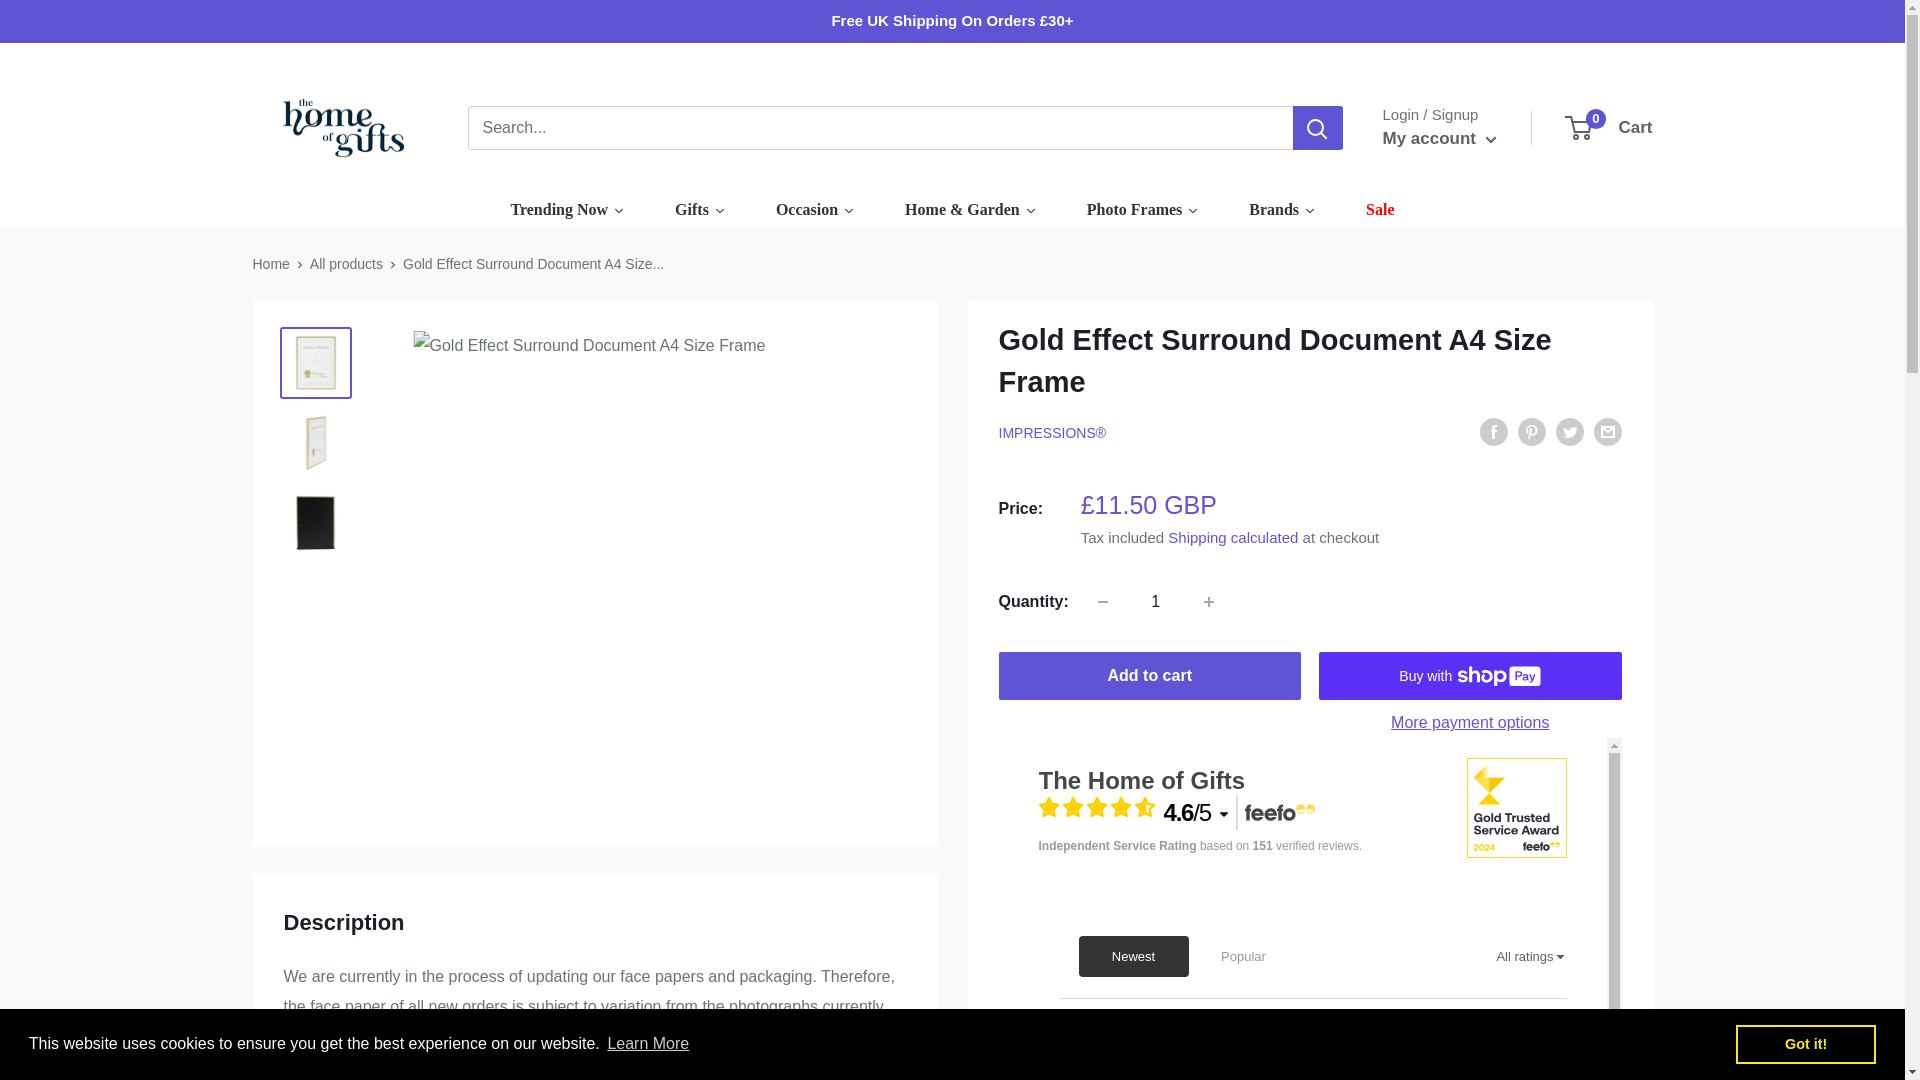  I want to click on Photo Frames, so click(814, 210).